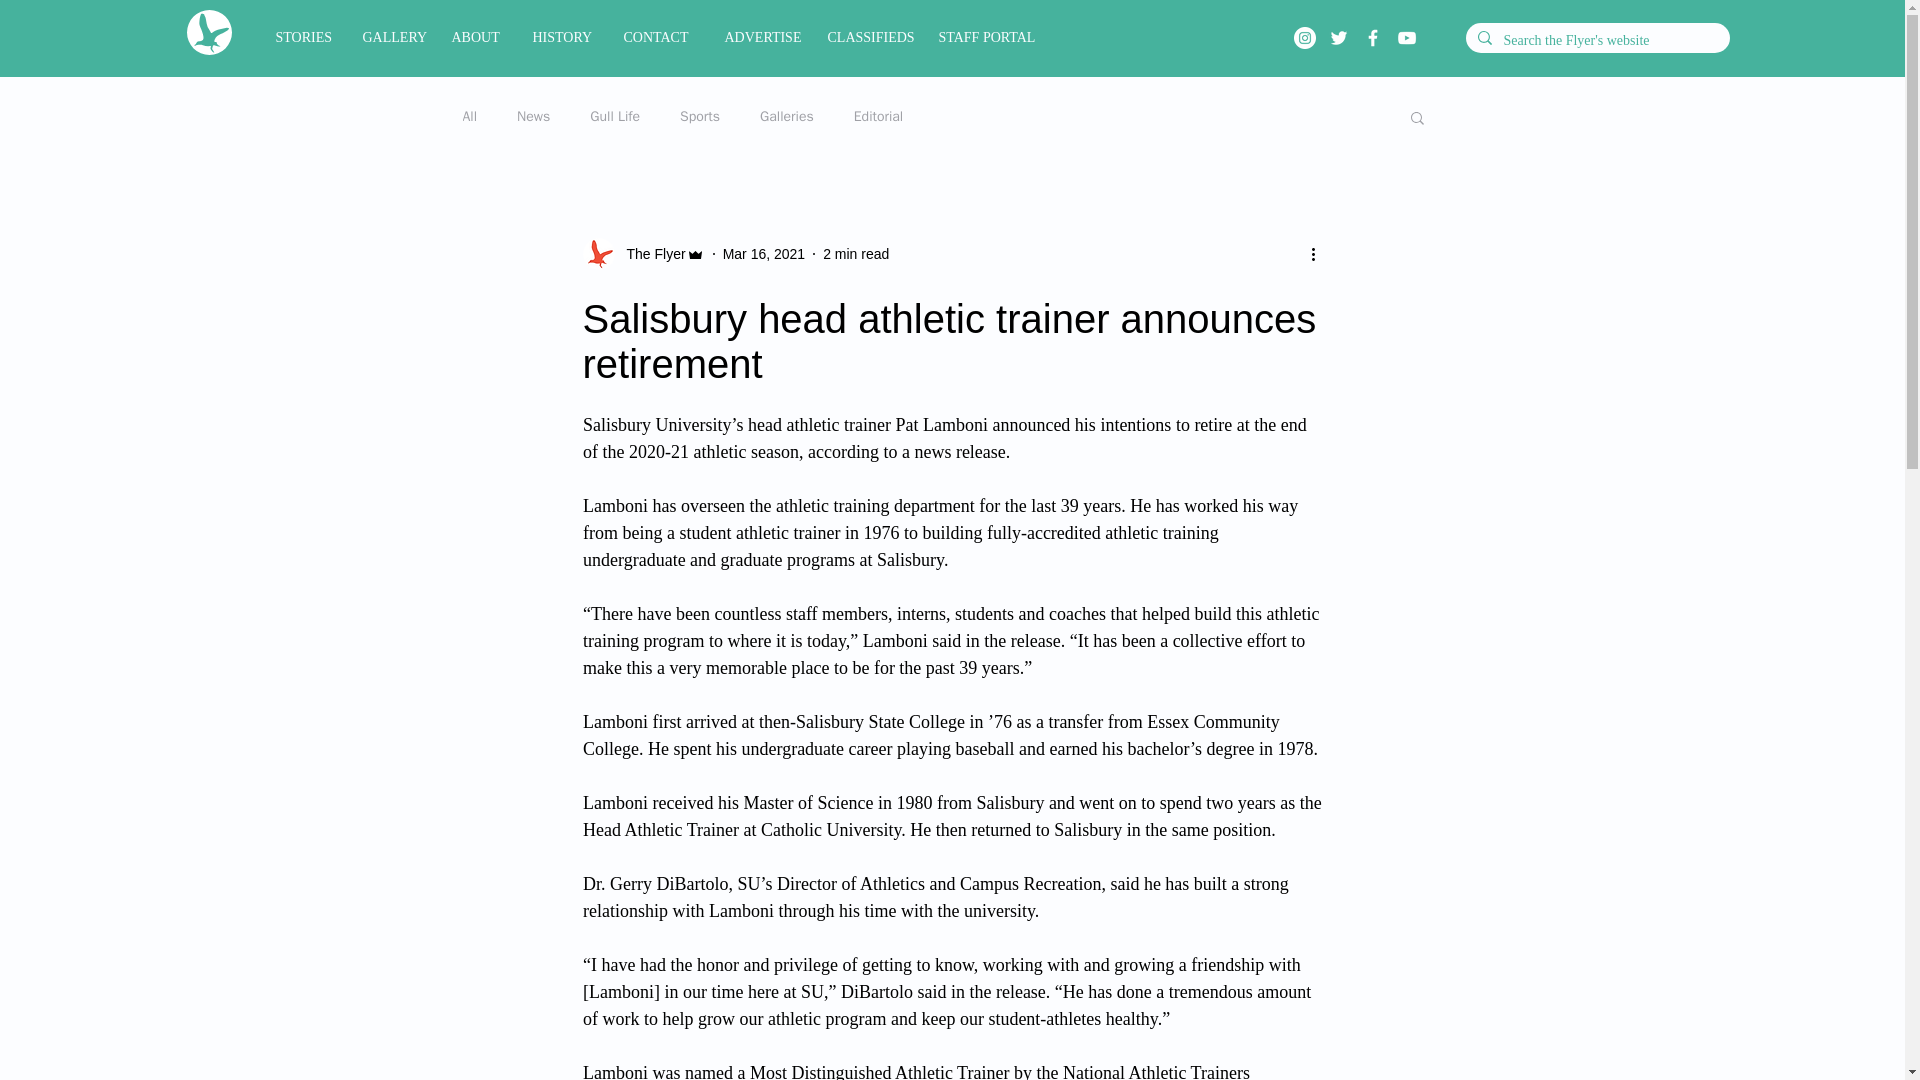 The height and width of the screenshot is (1080, 1920). Describe the element at coordinates (392, 38) in the screenshot. I see `GALLERY` at that location.